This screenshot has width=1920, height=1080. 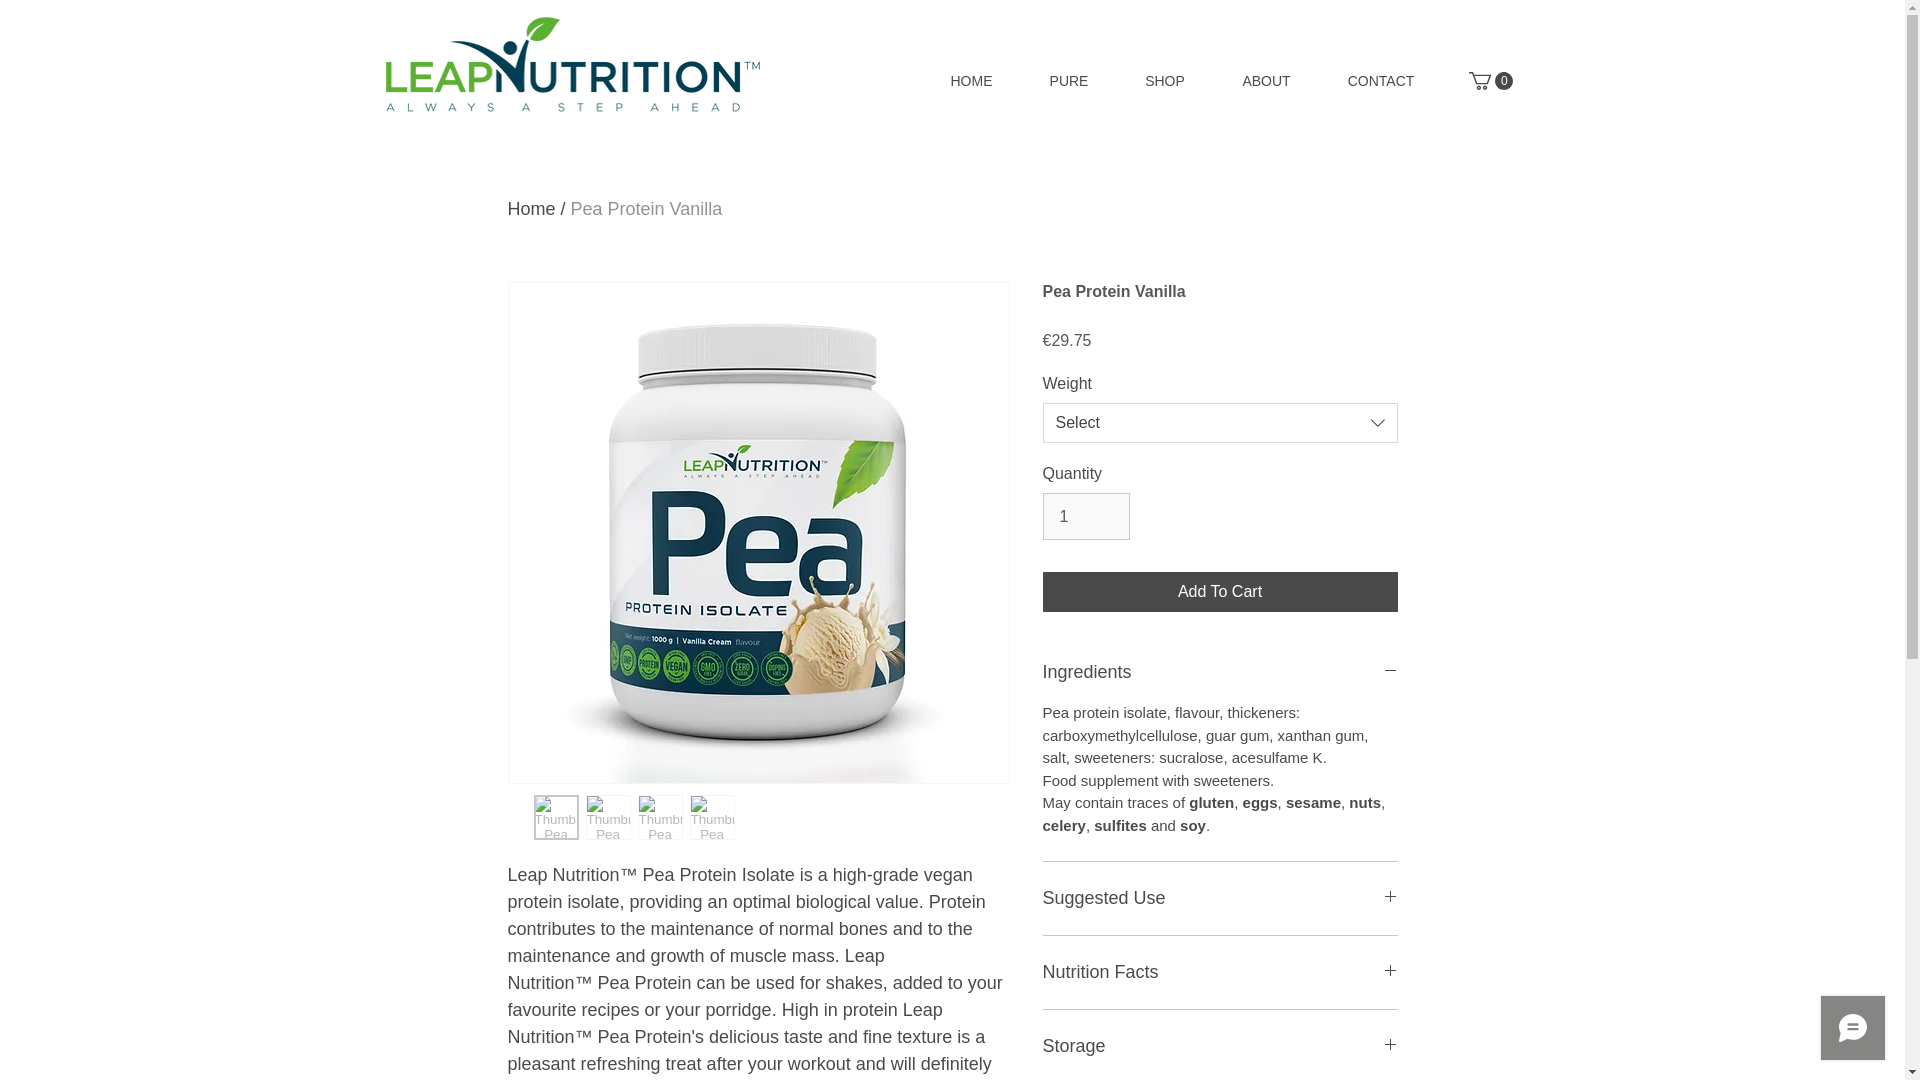 I want to click on 1, so click(x=1085, y=515).